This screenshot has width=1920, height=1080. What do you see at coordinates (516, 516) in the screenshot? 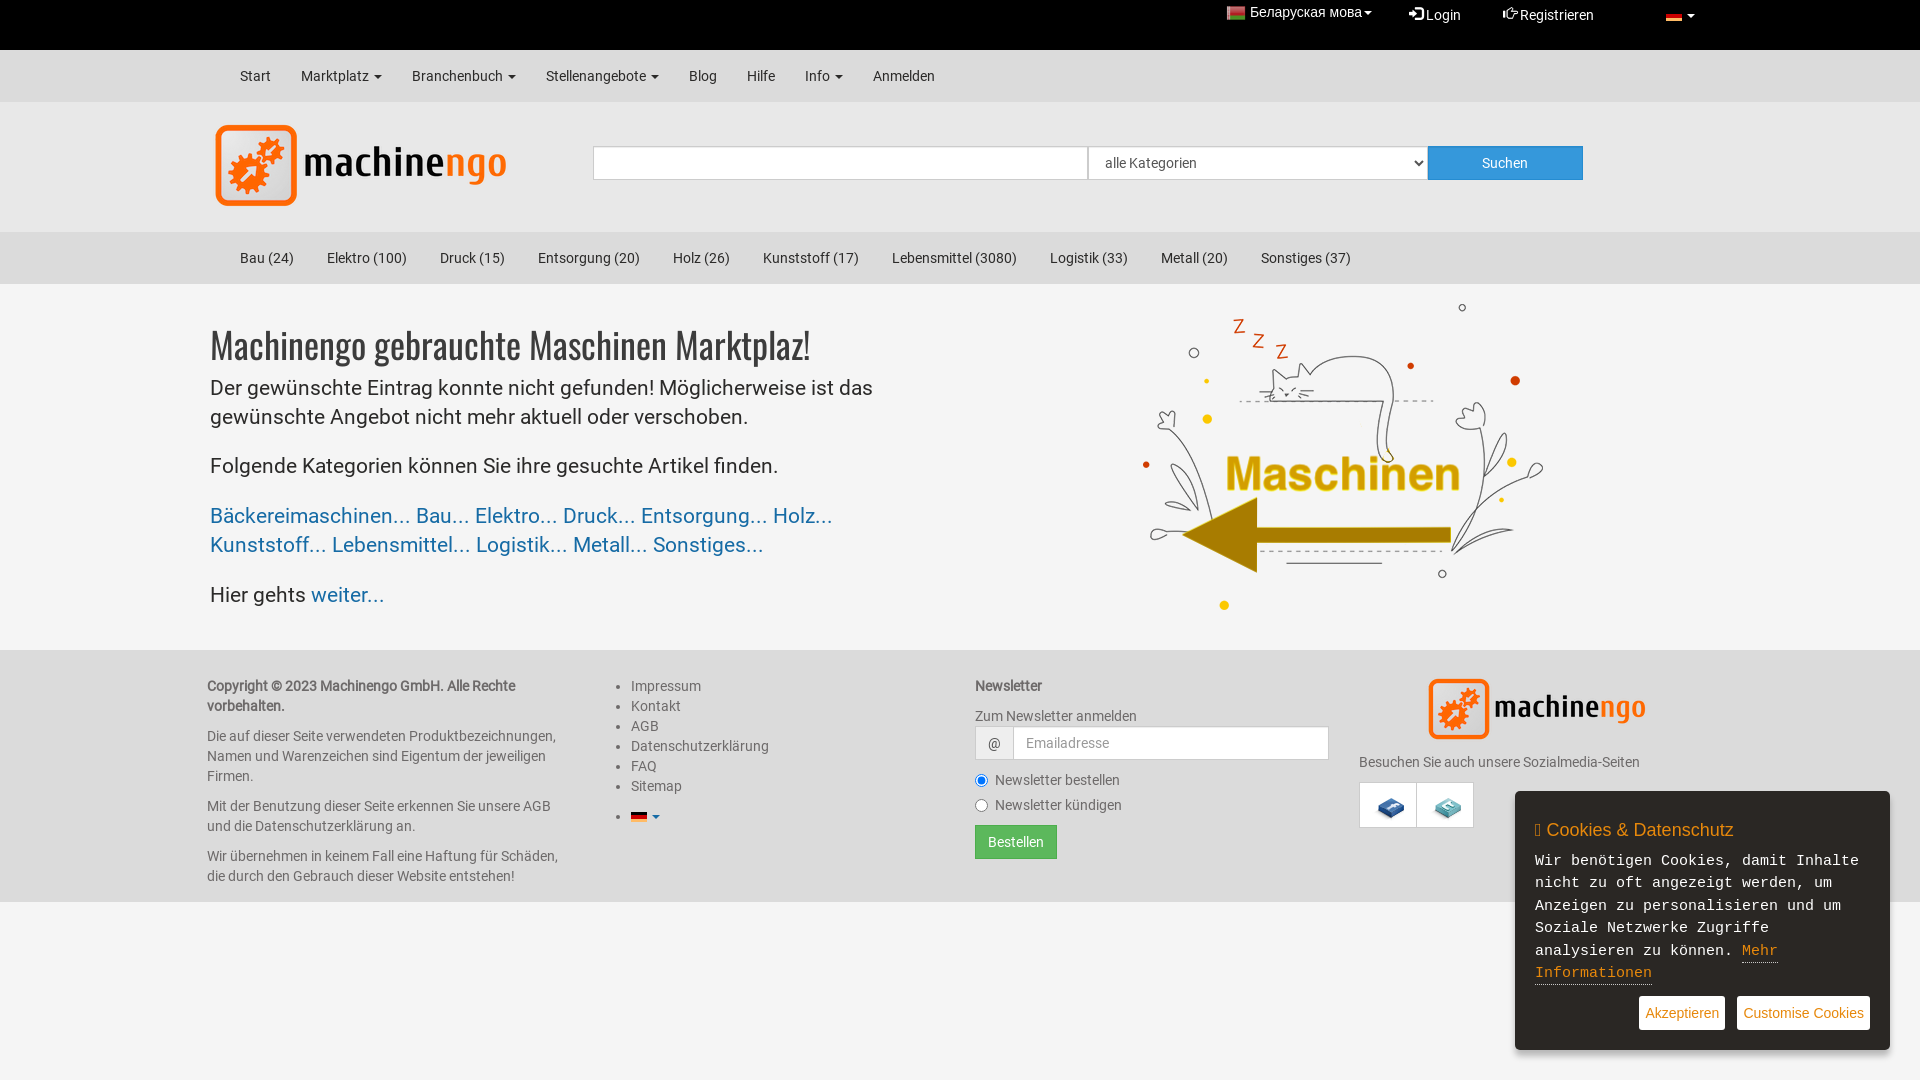
I see `Elektro...` at bounding box center [516, 516].